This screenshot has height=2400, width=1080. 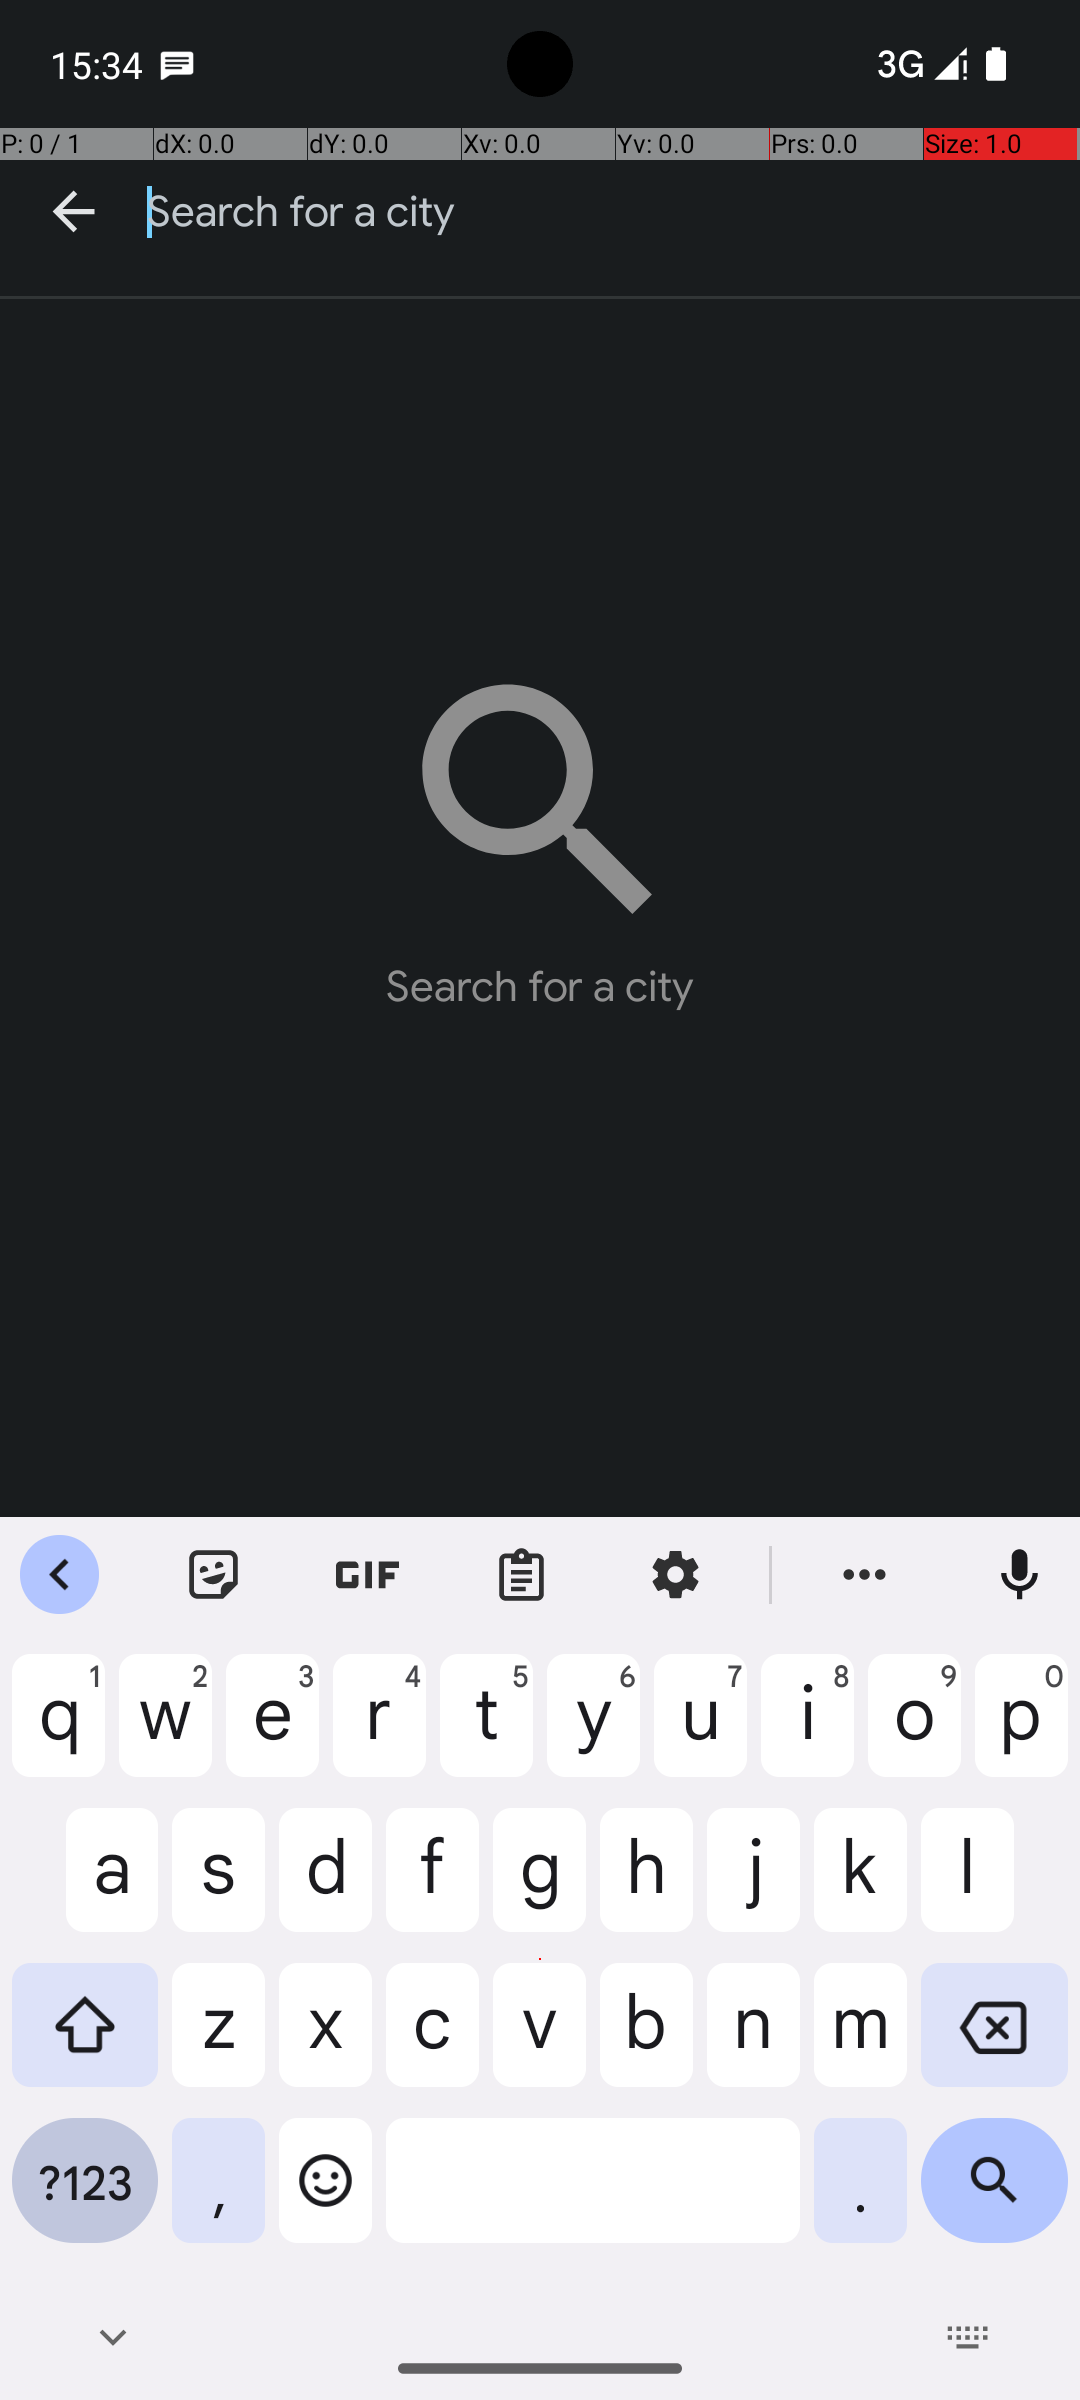 What do you see at coordinates (614, 212) in the screenshot?
I see `Search for a city` at bounding box center [614, 212].